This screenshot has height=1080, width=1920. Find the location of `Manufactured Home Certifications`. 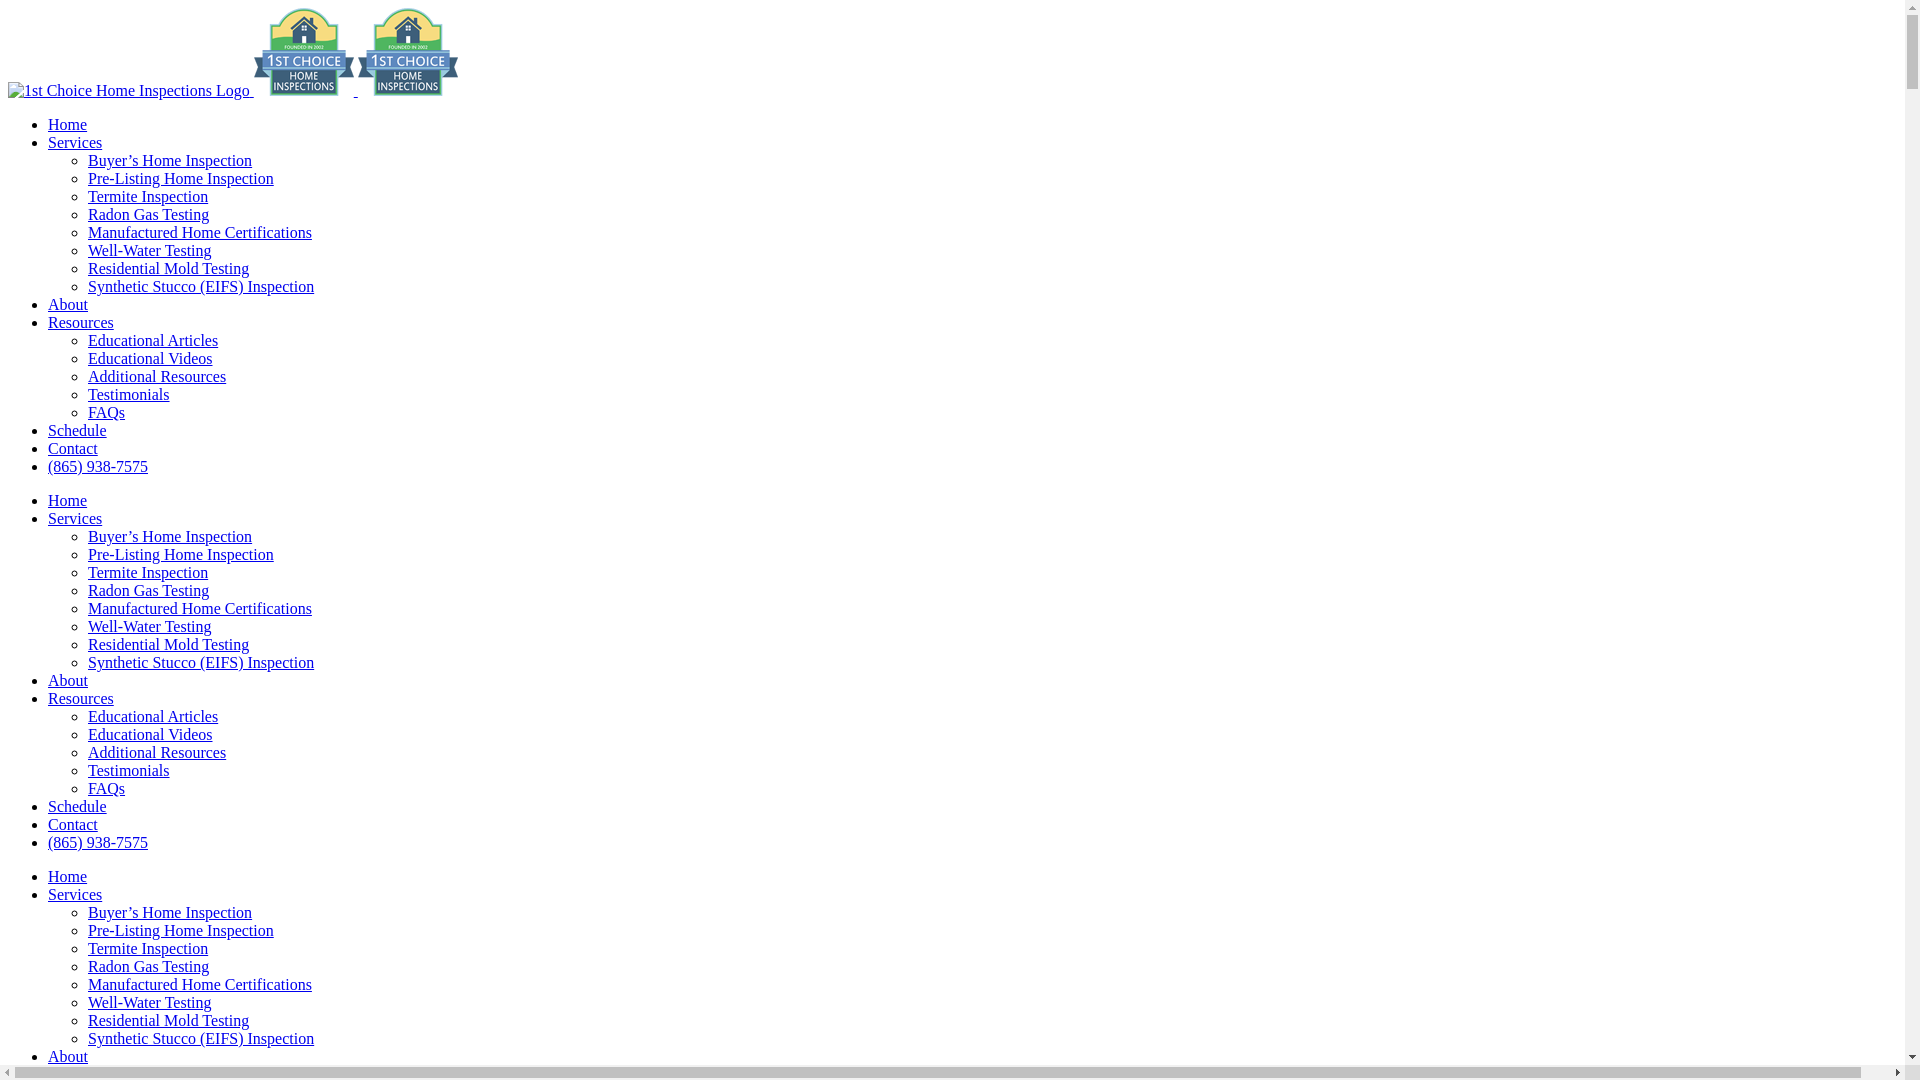

Manufactured Home Certifications is located at coordinates (200, 984).